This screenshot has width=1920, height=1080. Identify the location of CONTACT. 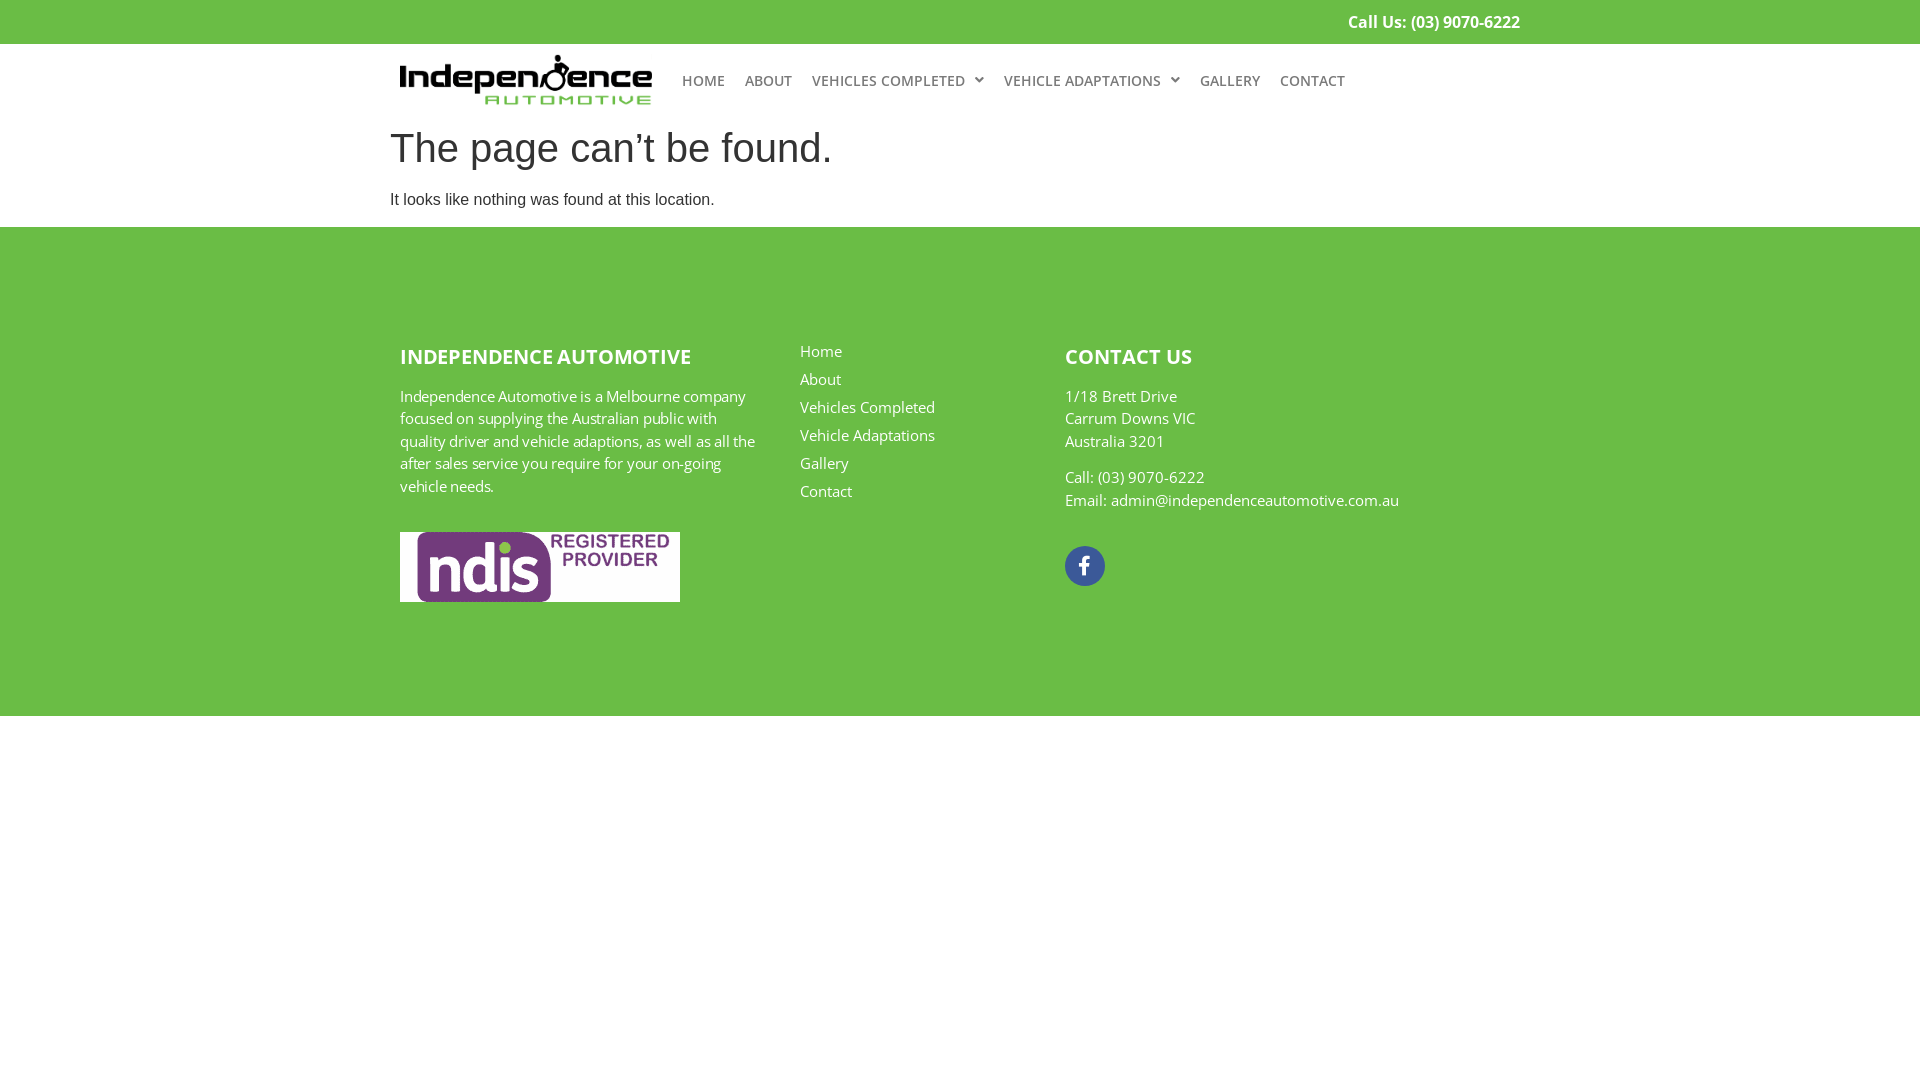
(1312, 80).